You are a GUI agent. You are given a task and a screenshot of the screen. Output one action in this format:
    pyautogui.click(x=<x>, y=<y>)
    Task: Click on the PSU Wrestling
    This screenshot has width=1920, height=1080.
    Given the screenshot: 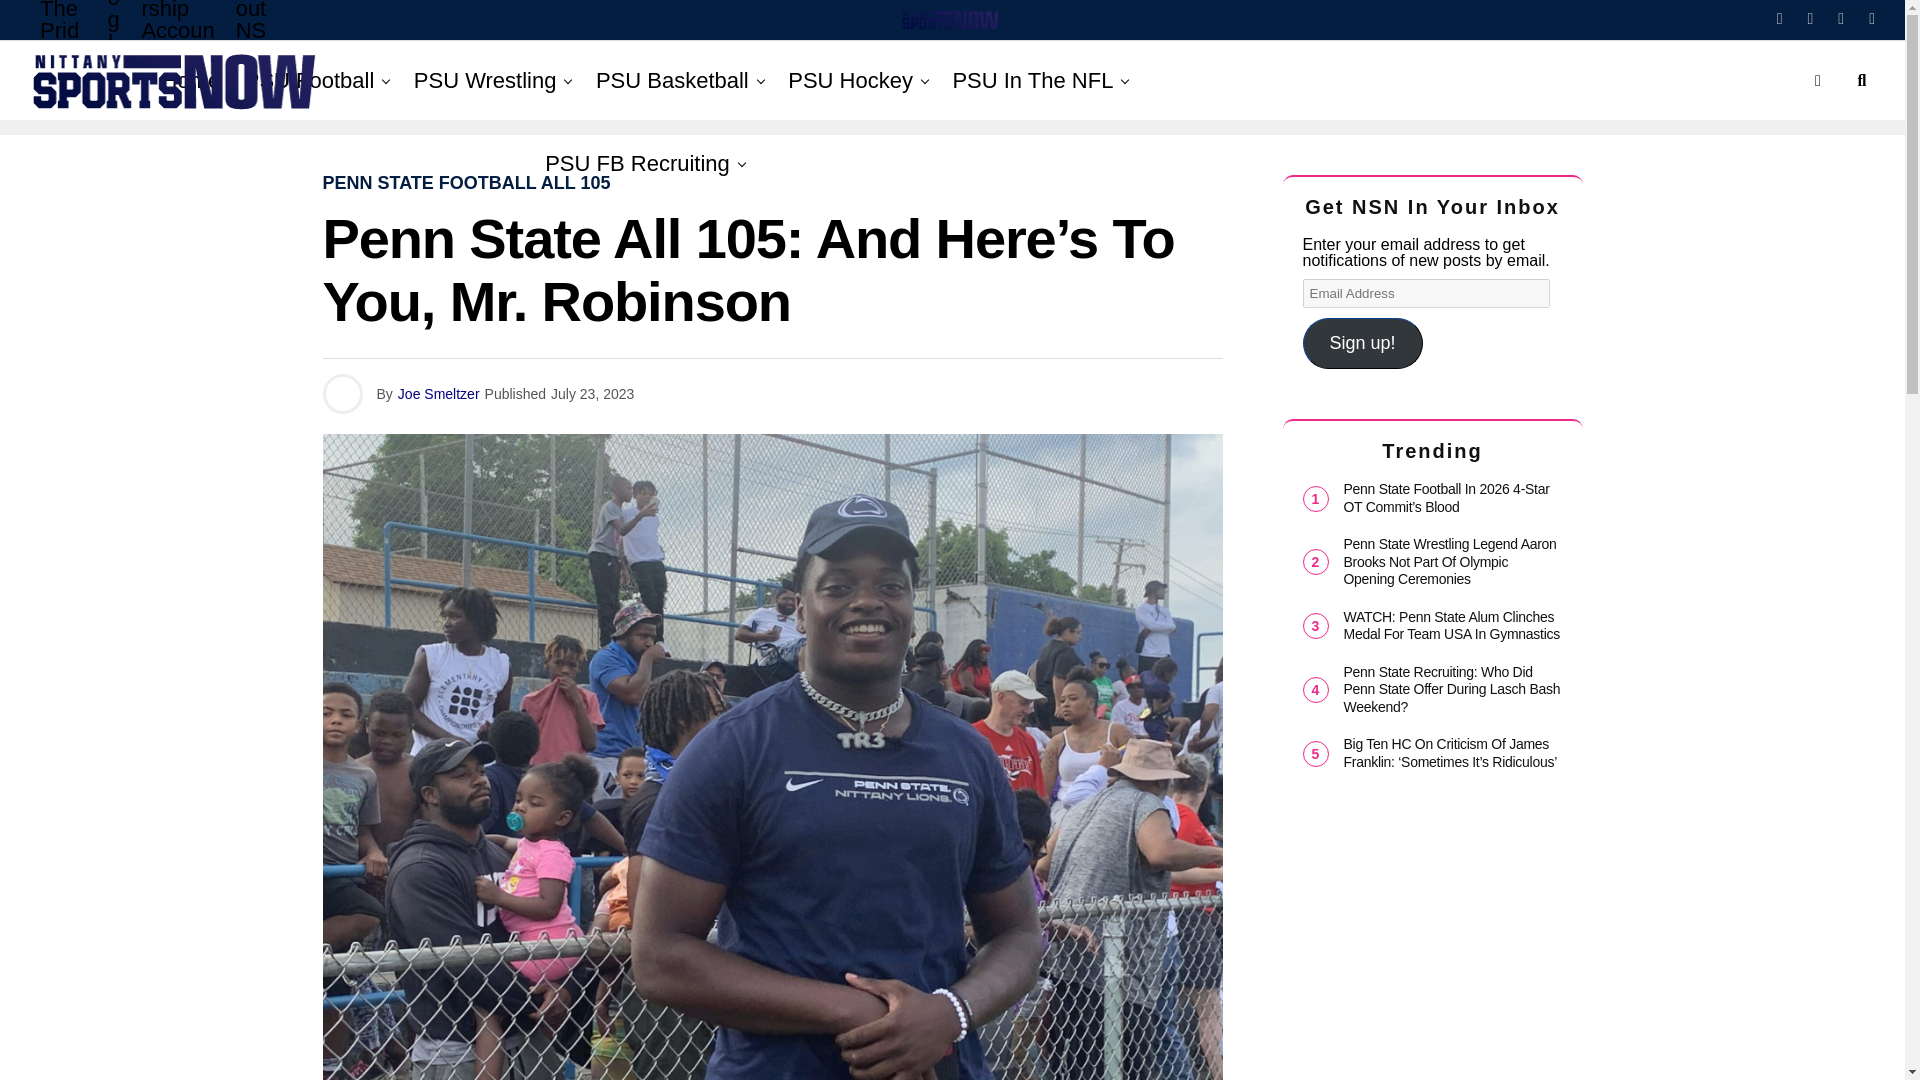 What is the action you would take?
    pyautogui.click(x=484, y=80)
    